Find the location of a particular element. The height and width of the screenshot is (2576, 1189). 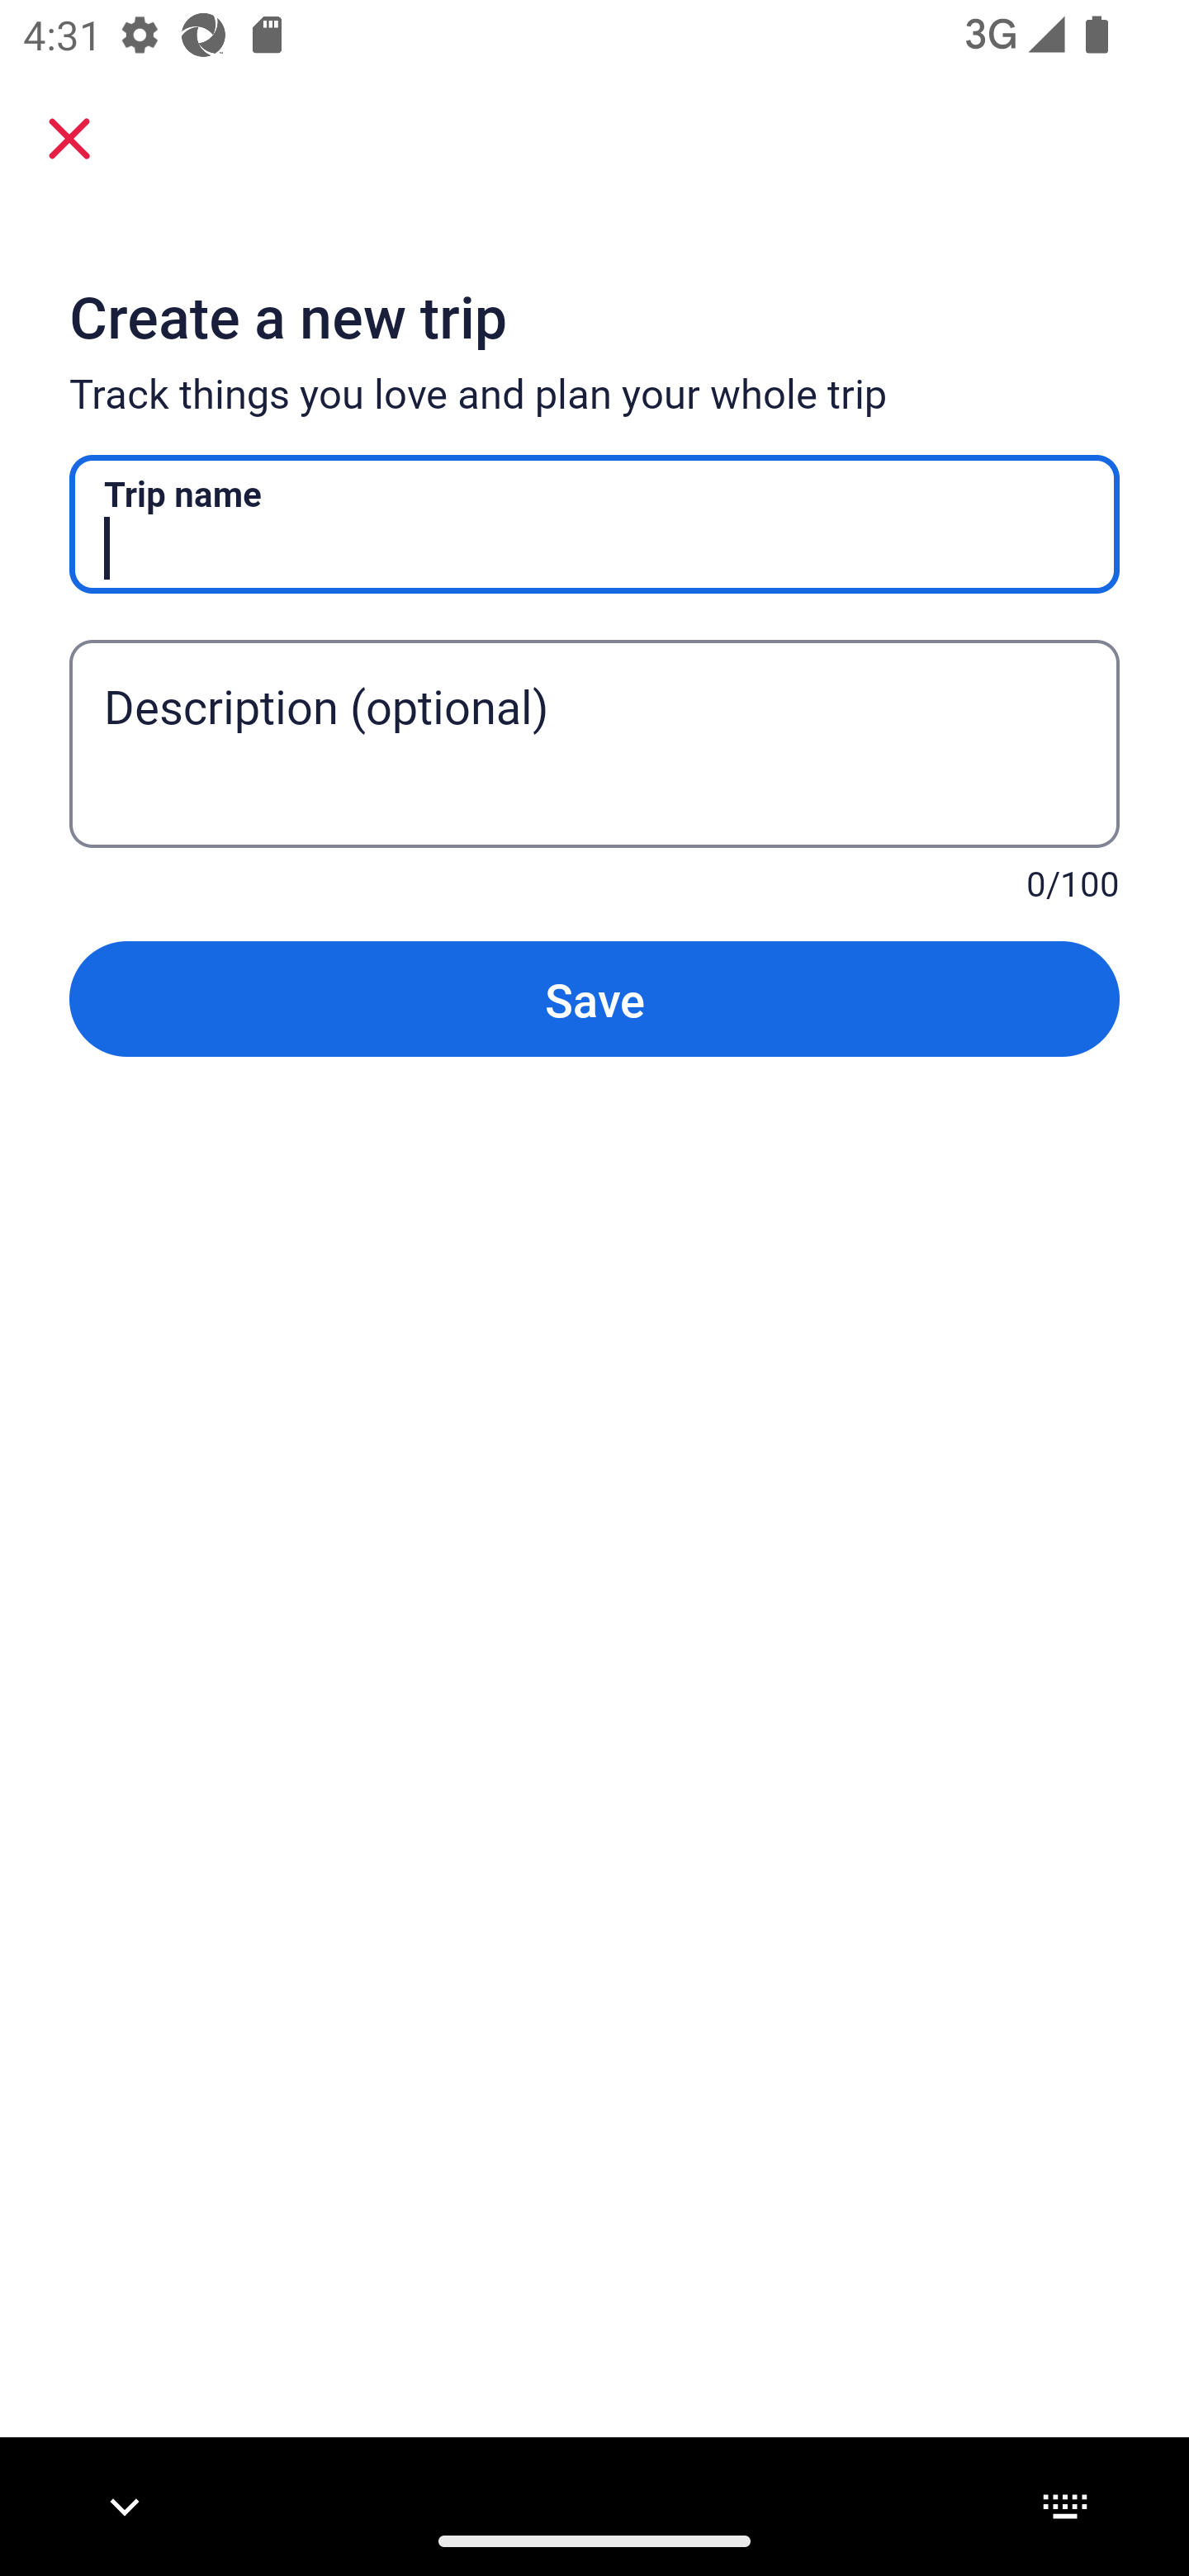

Trip name is located at coordinates (594, 523).